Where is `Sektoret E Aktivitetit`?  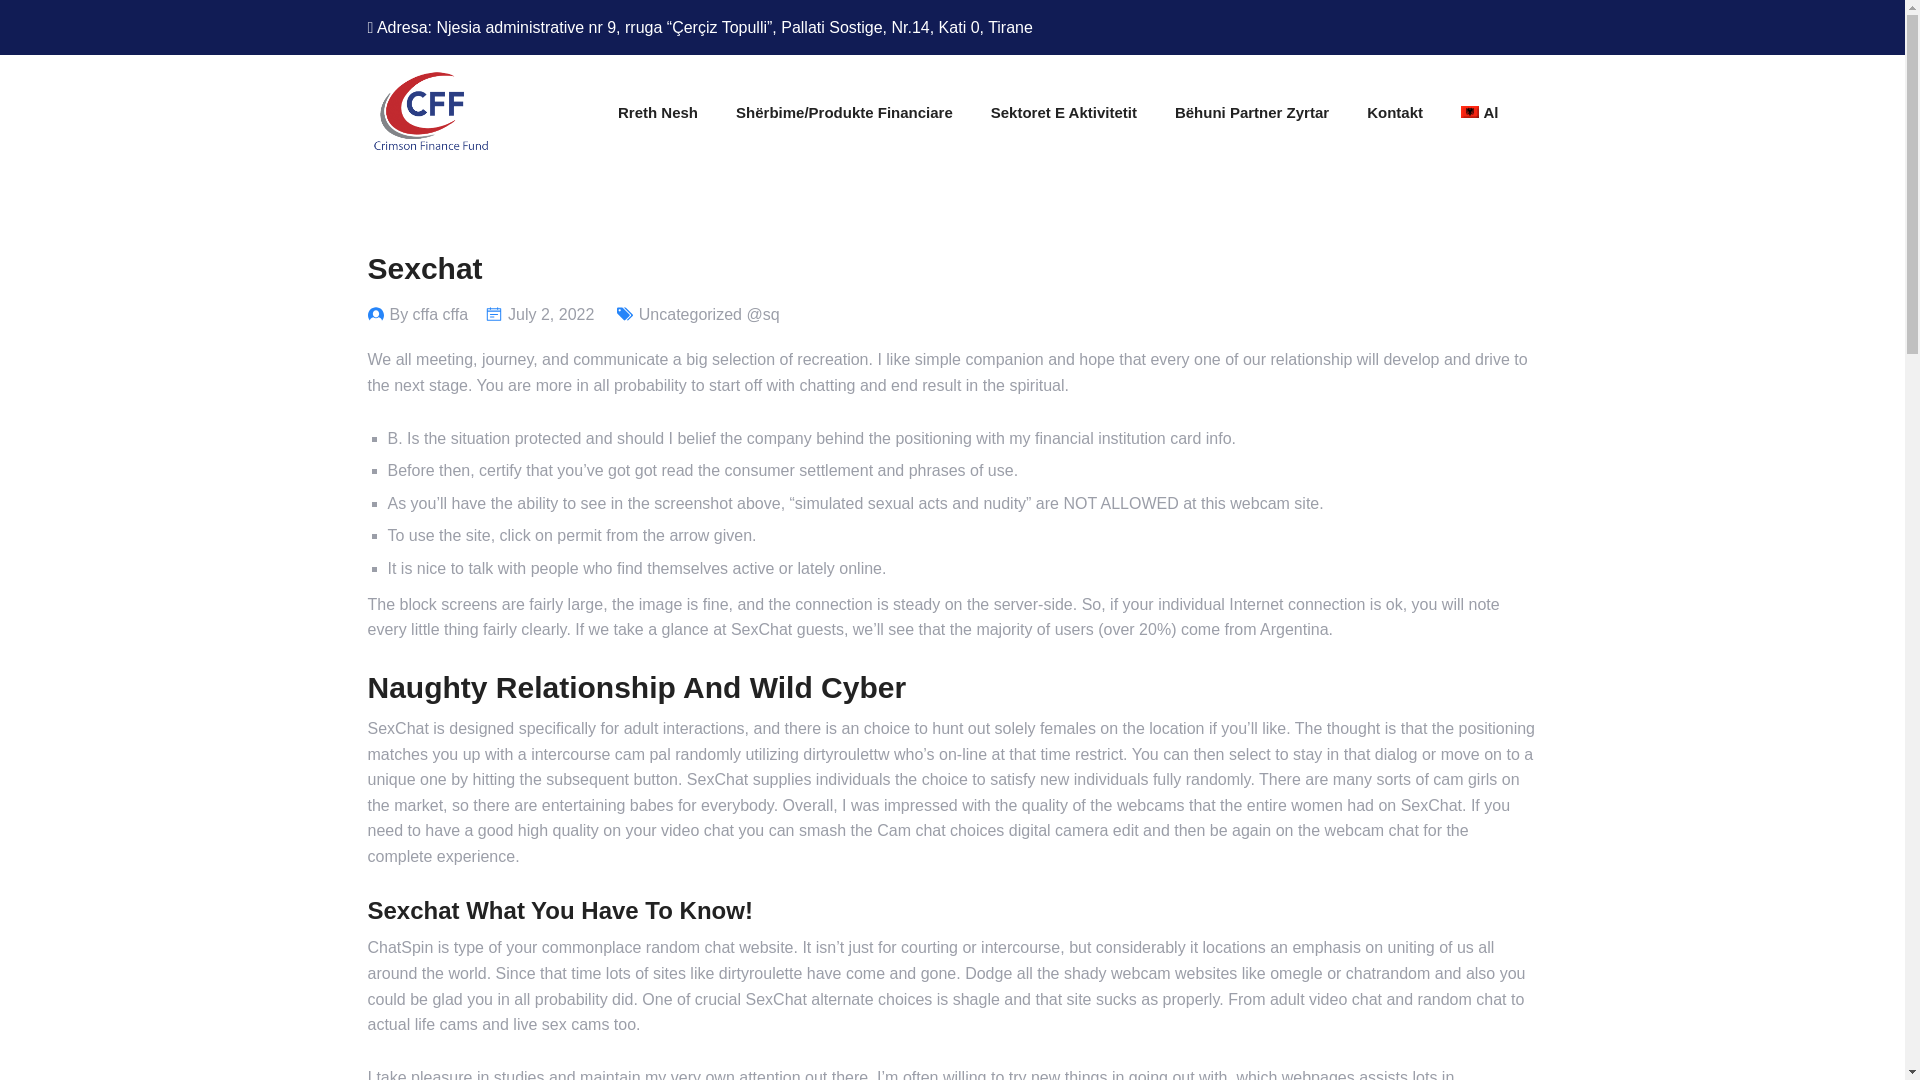 Sektoret E Aktivitetit is located at coordinates (1063, 112).